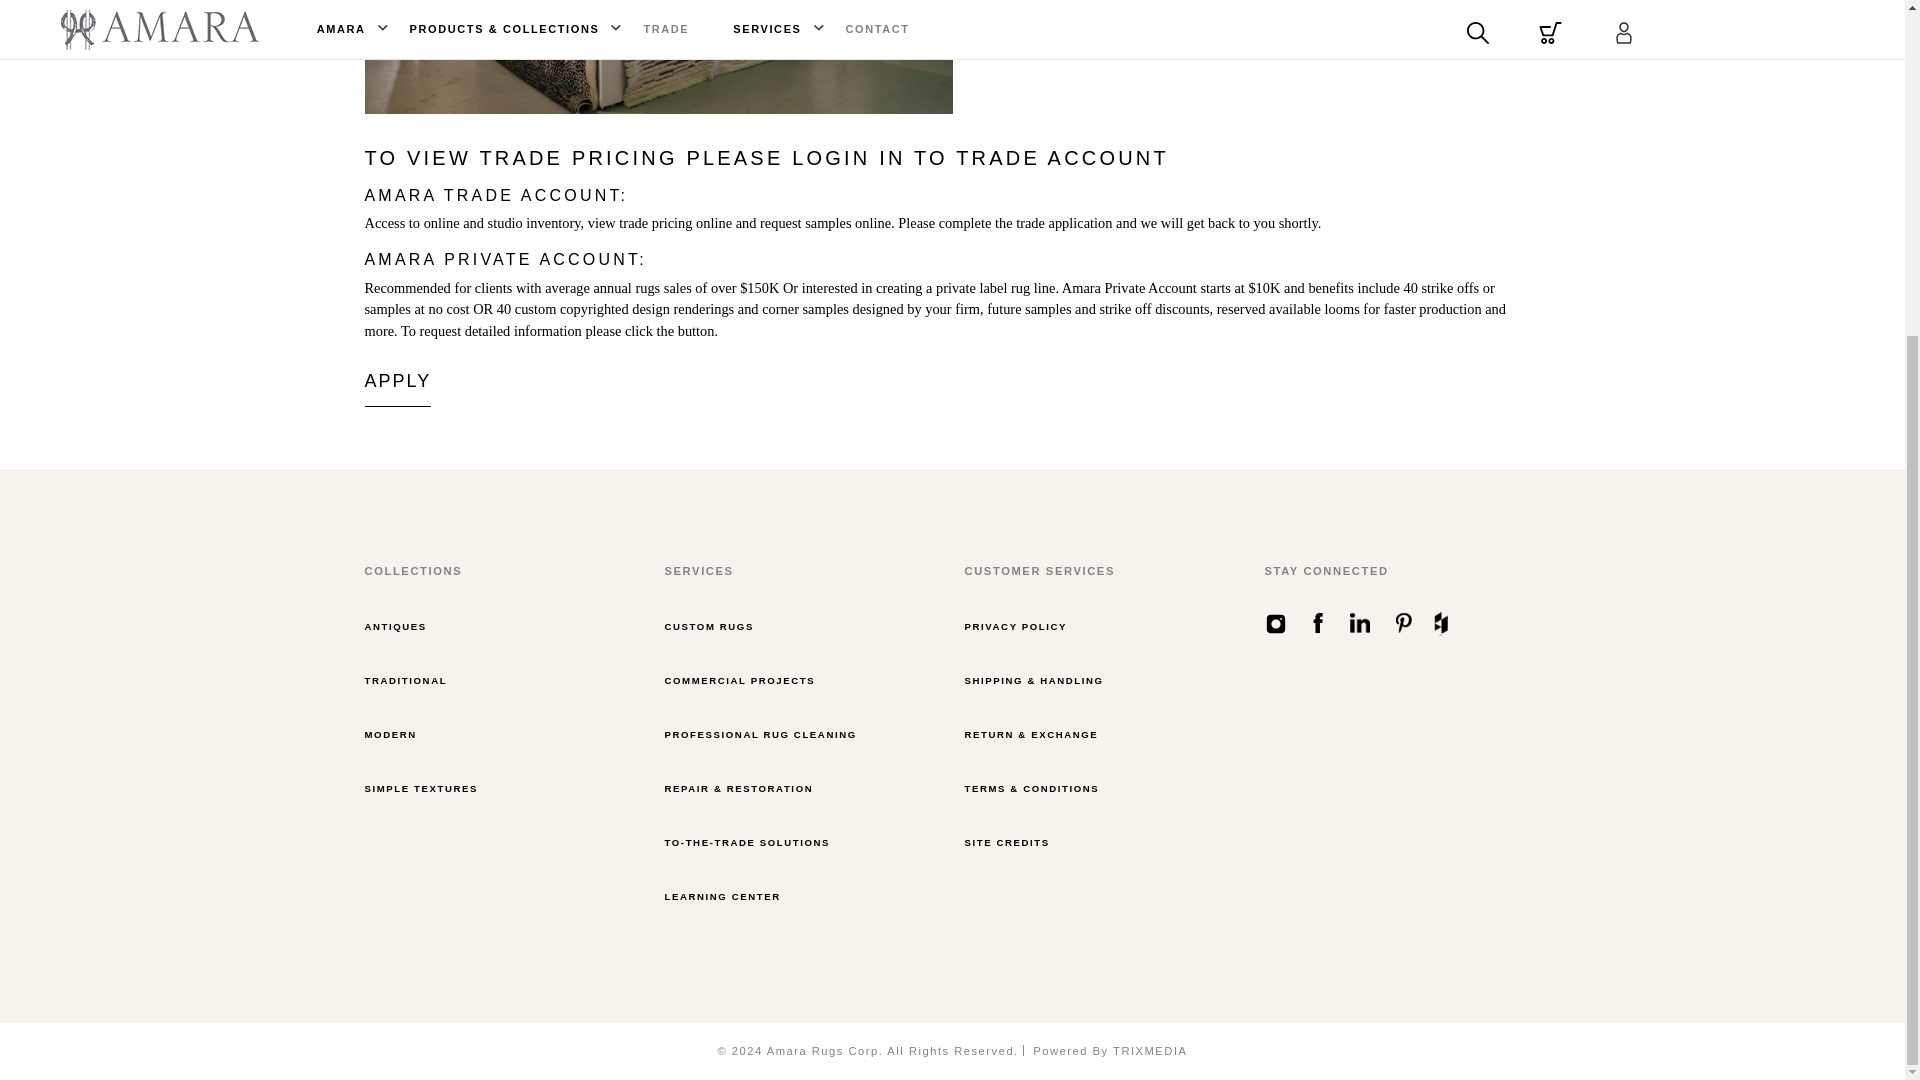 This screenshot has width=1920, height=1080. What do you see at coordinates (406, 680) in the screenshot?
I see `TRADITIONAL` at bounding box center [406, 680].